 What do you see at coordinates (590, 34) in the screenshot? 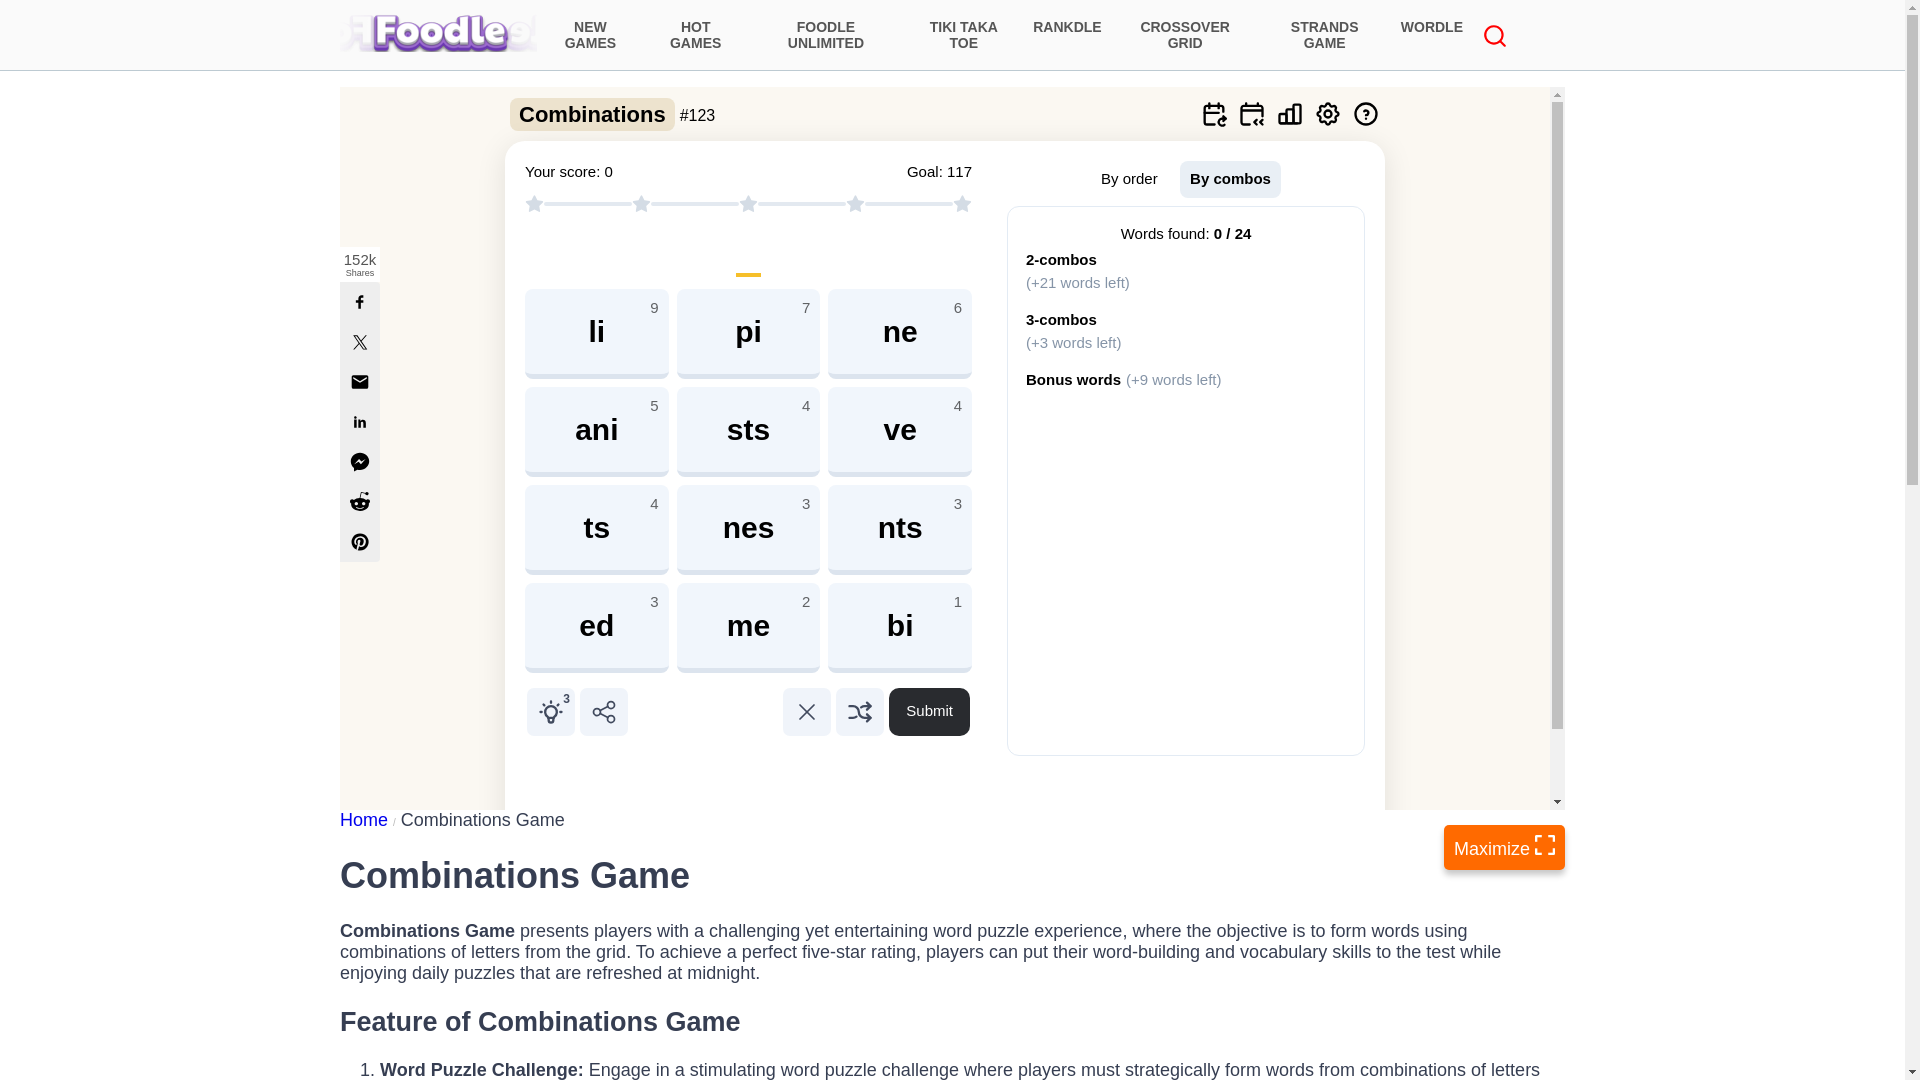
I see `NEW GAMES` at bounding box center [590, 34].